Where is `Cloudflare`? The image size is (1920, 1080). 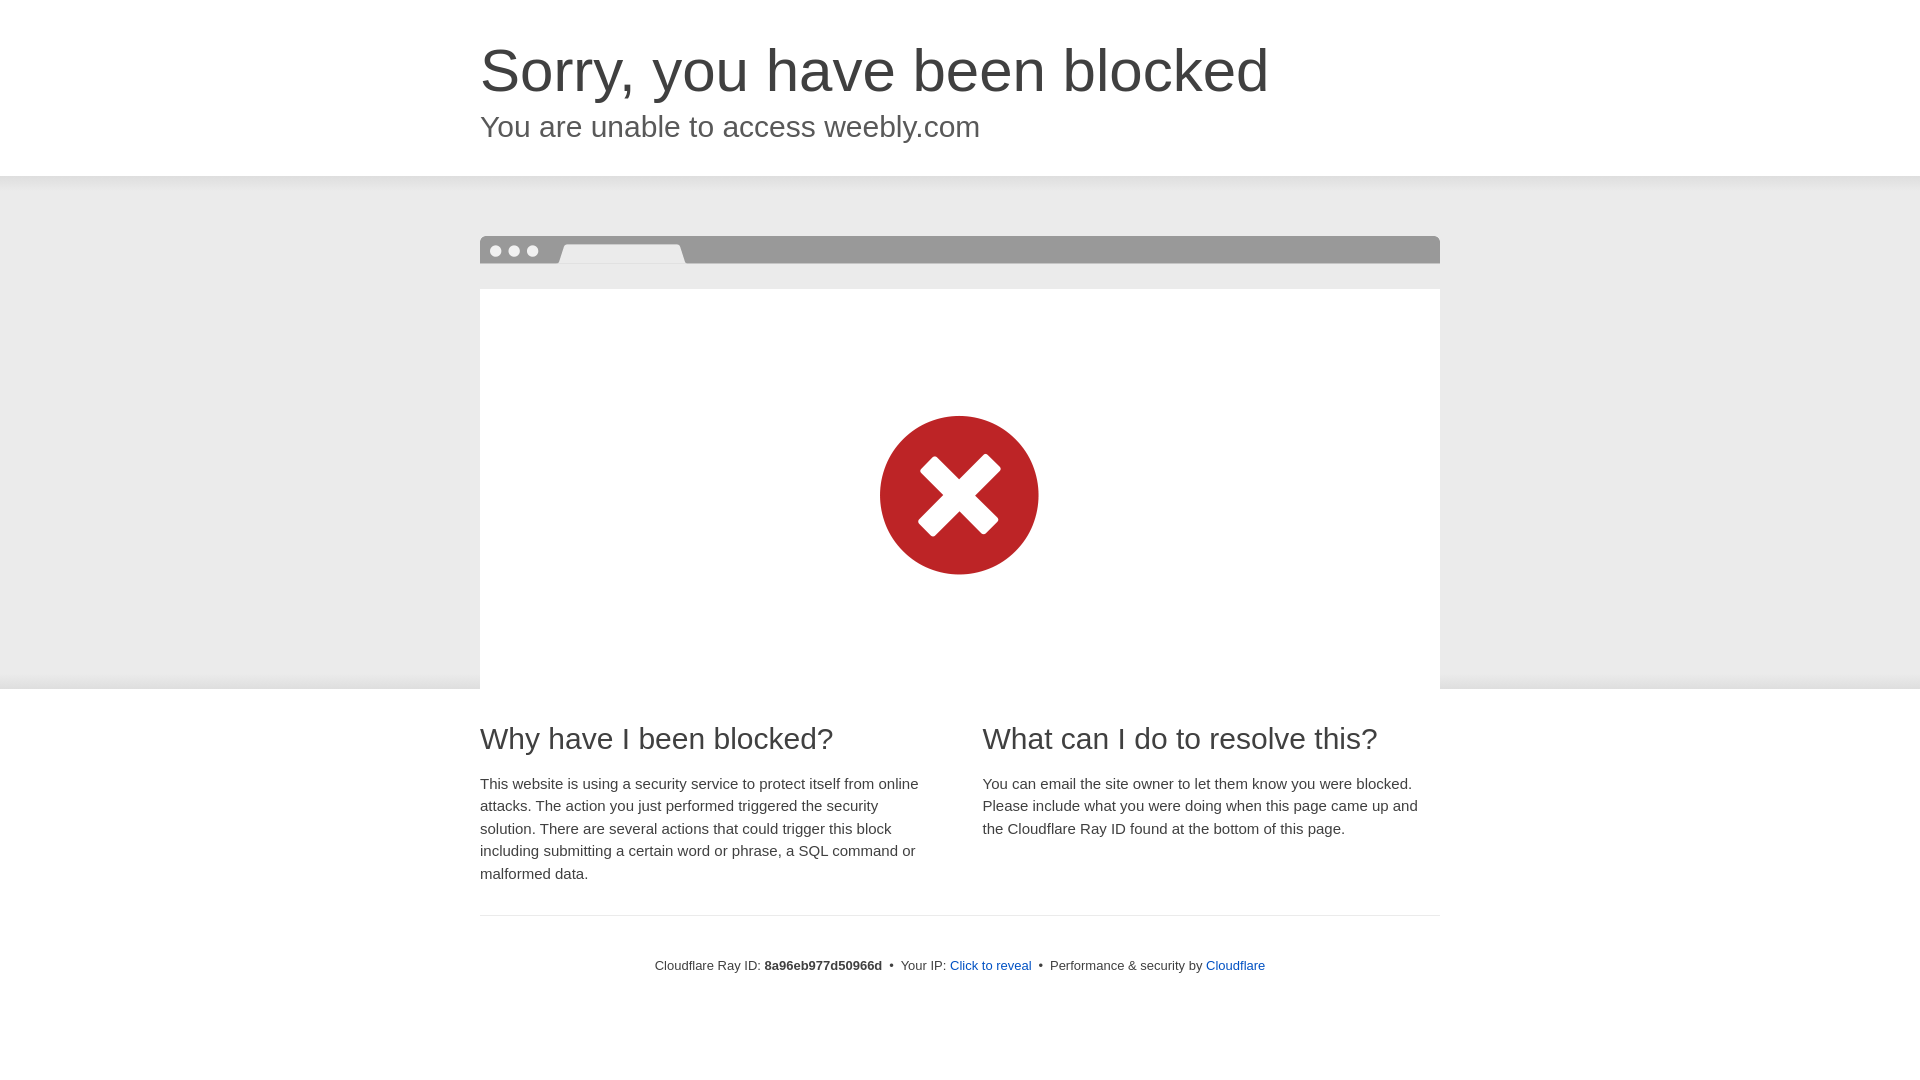
Cloudflare is located at coordinates (1235, 965).